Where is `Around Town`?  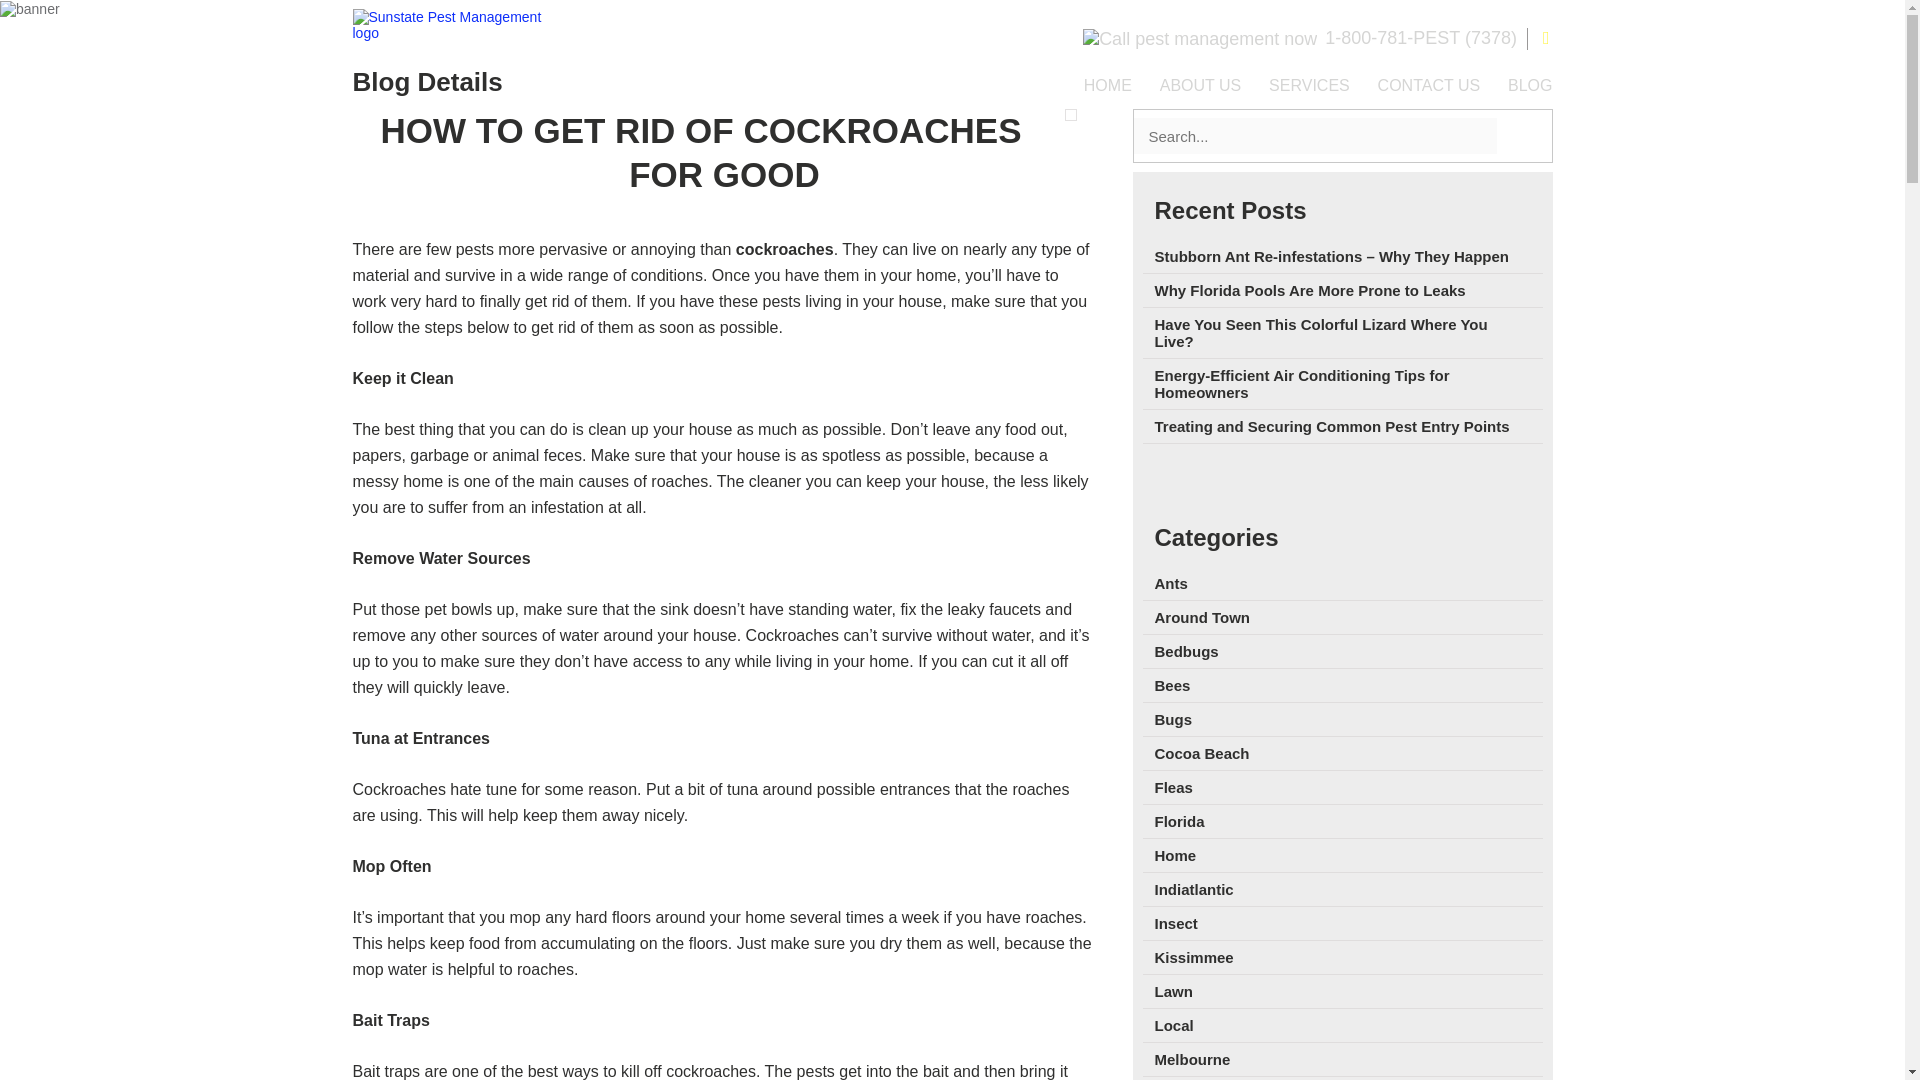 Around Town is located at coordinates (1201, 618).